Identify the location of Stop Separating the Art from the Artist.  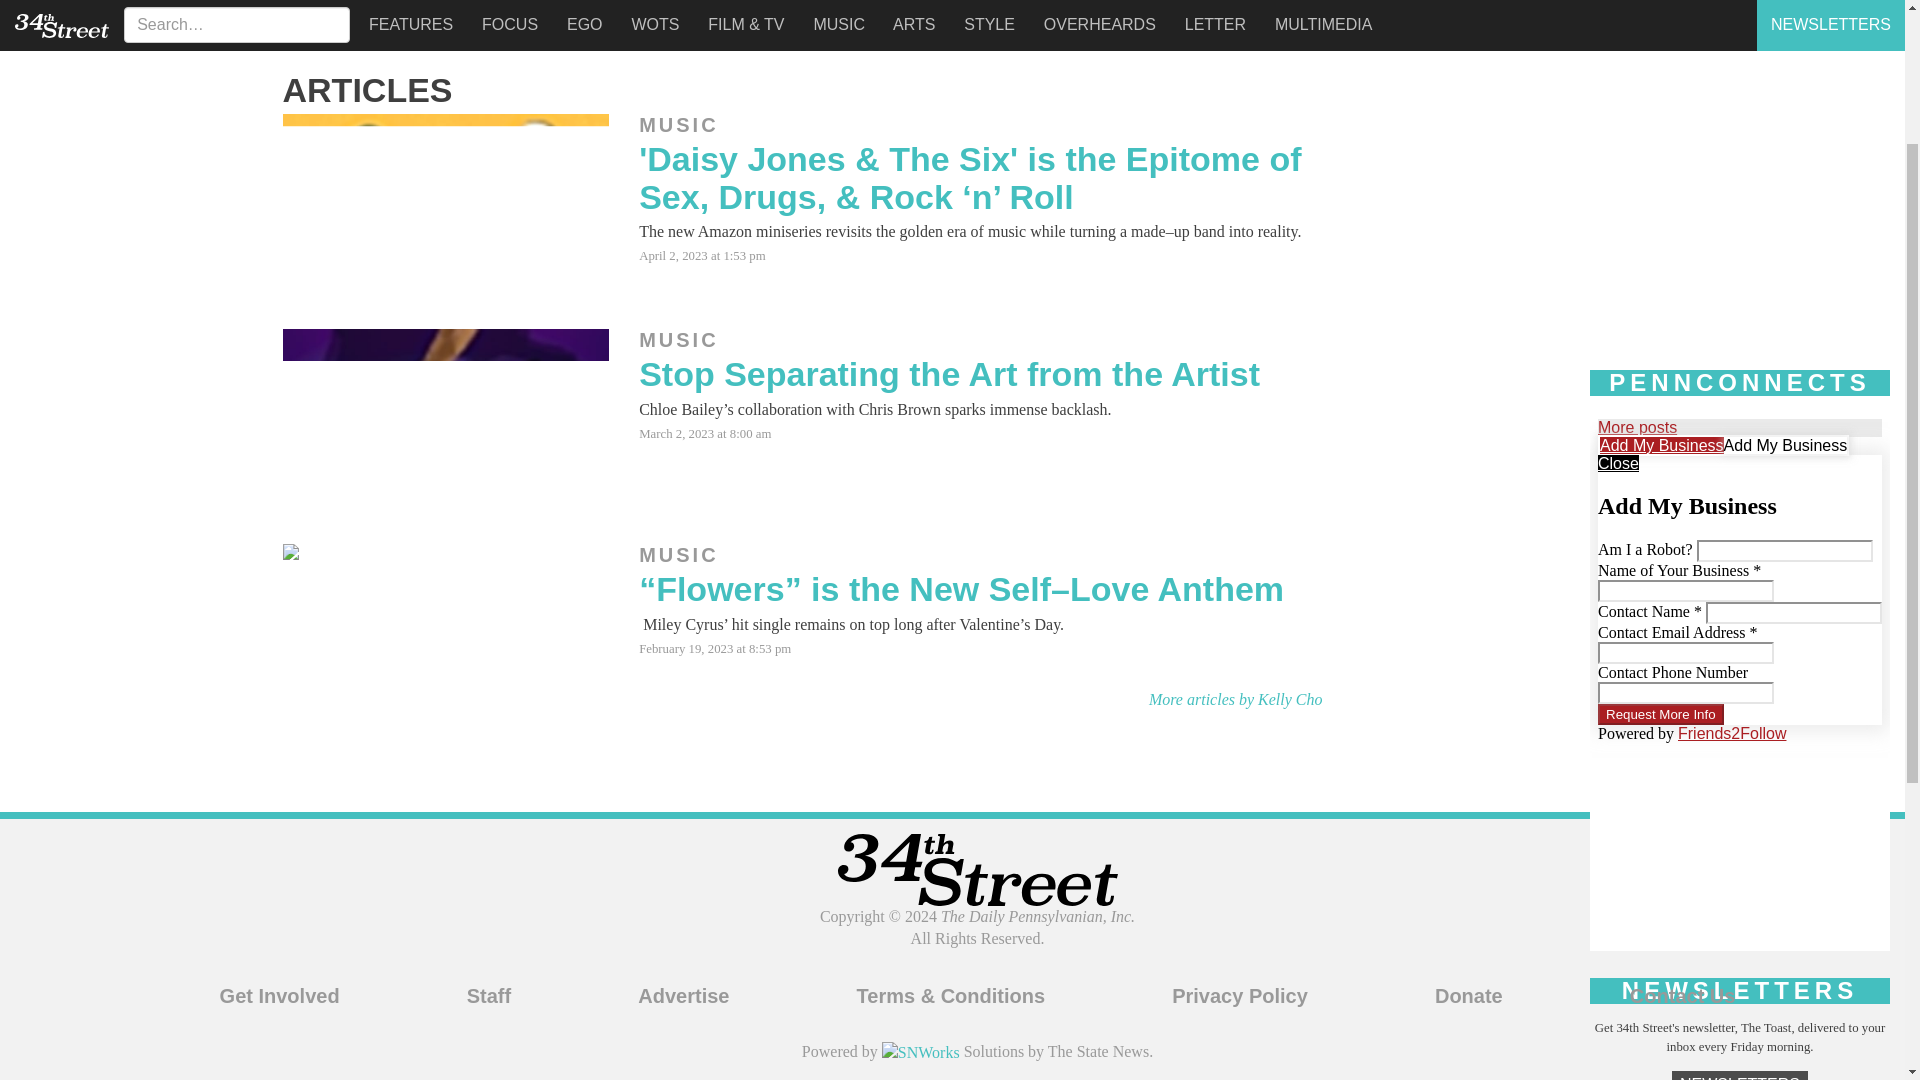
(949, 374).